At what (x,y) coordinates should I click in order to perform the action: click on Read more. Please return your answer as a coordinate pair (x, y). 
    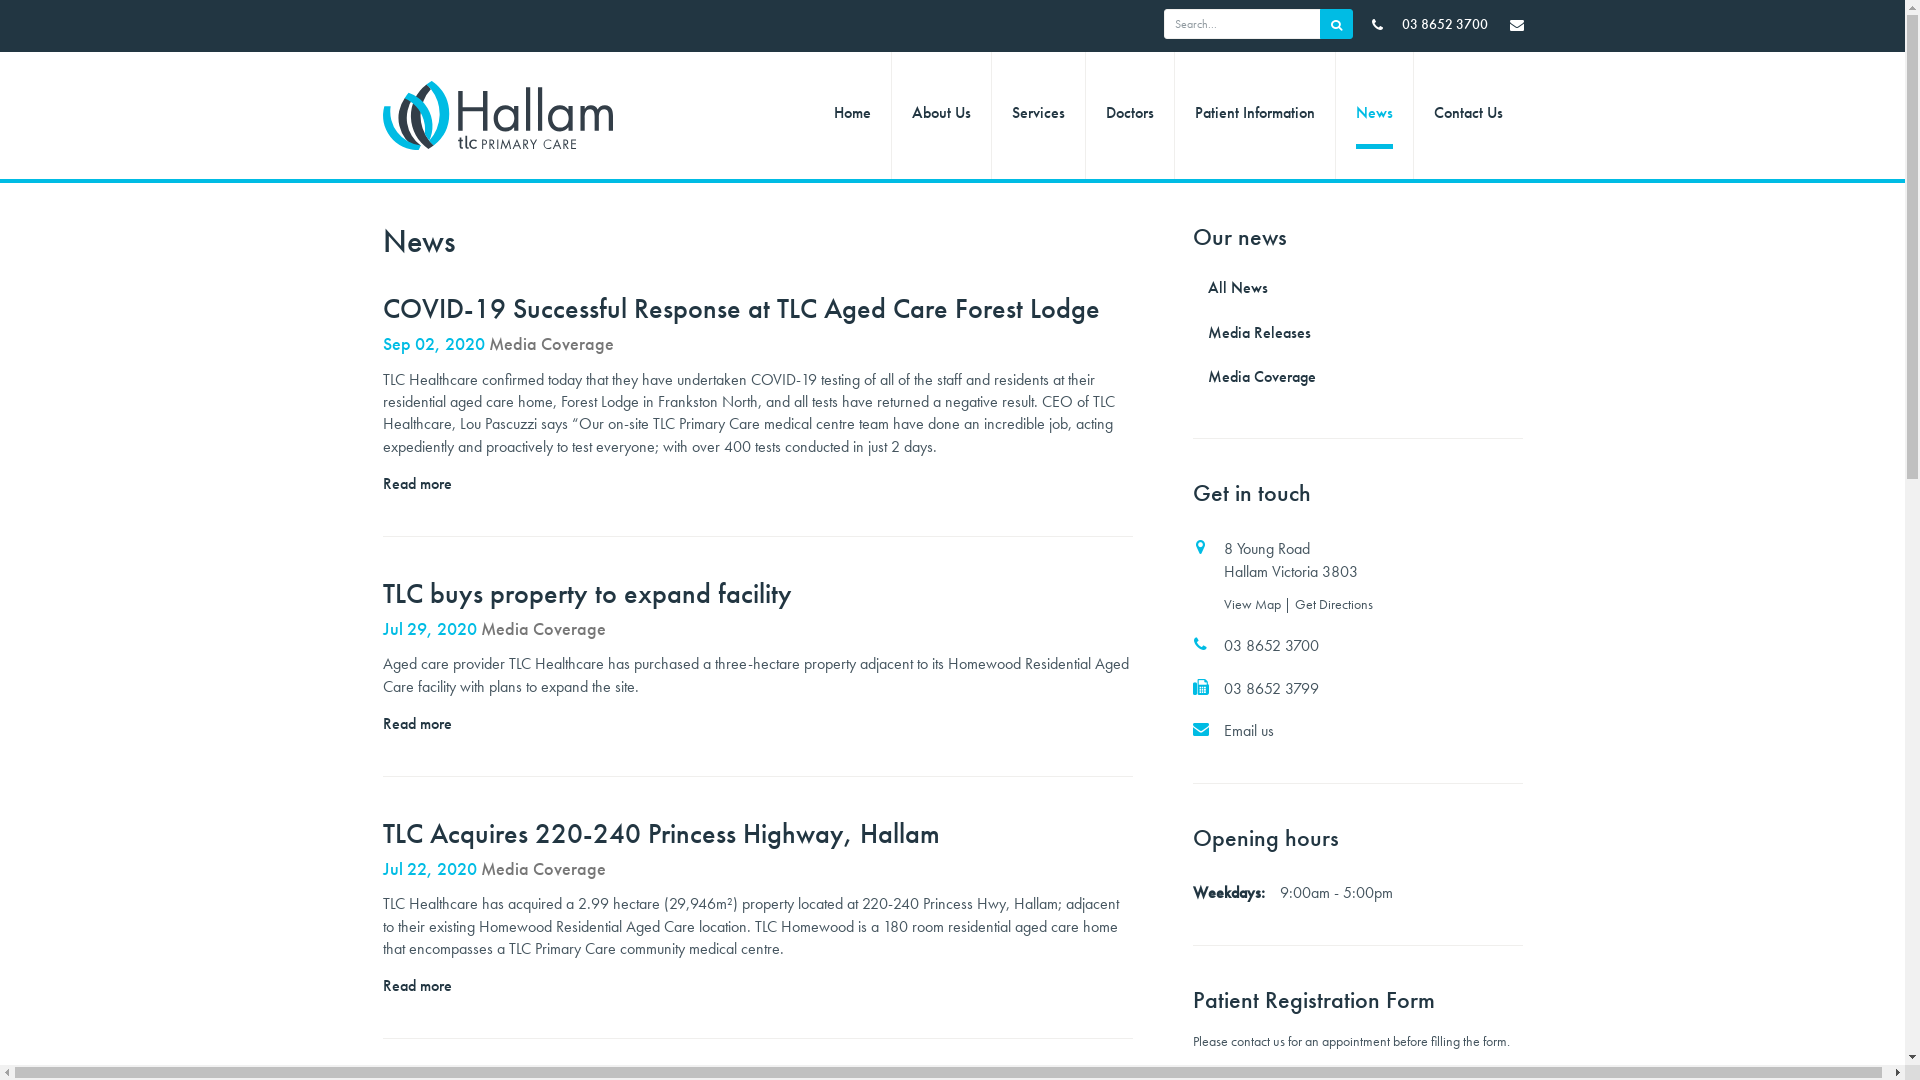
    Looking at the image, I should click on (416, 724).